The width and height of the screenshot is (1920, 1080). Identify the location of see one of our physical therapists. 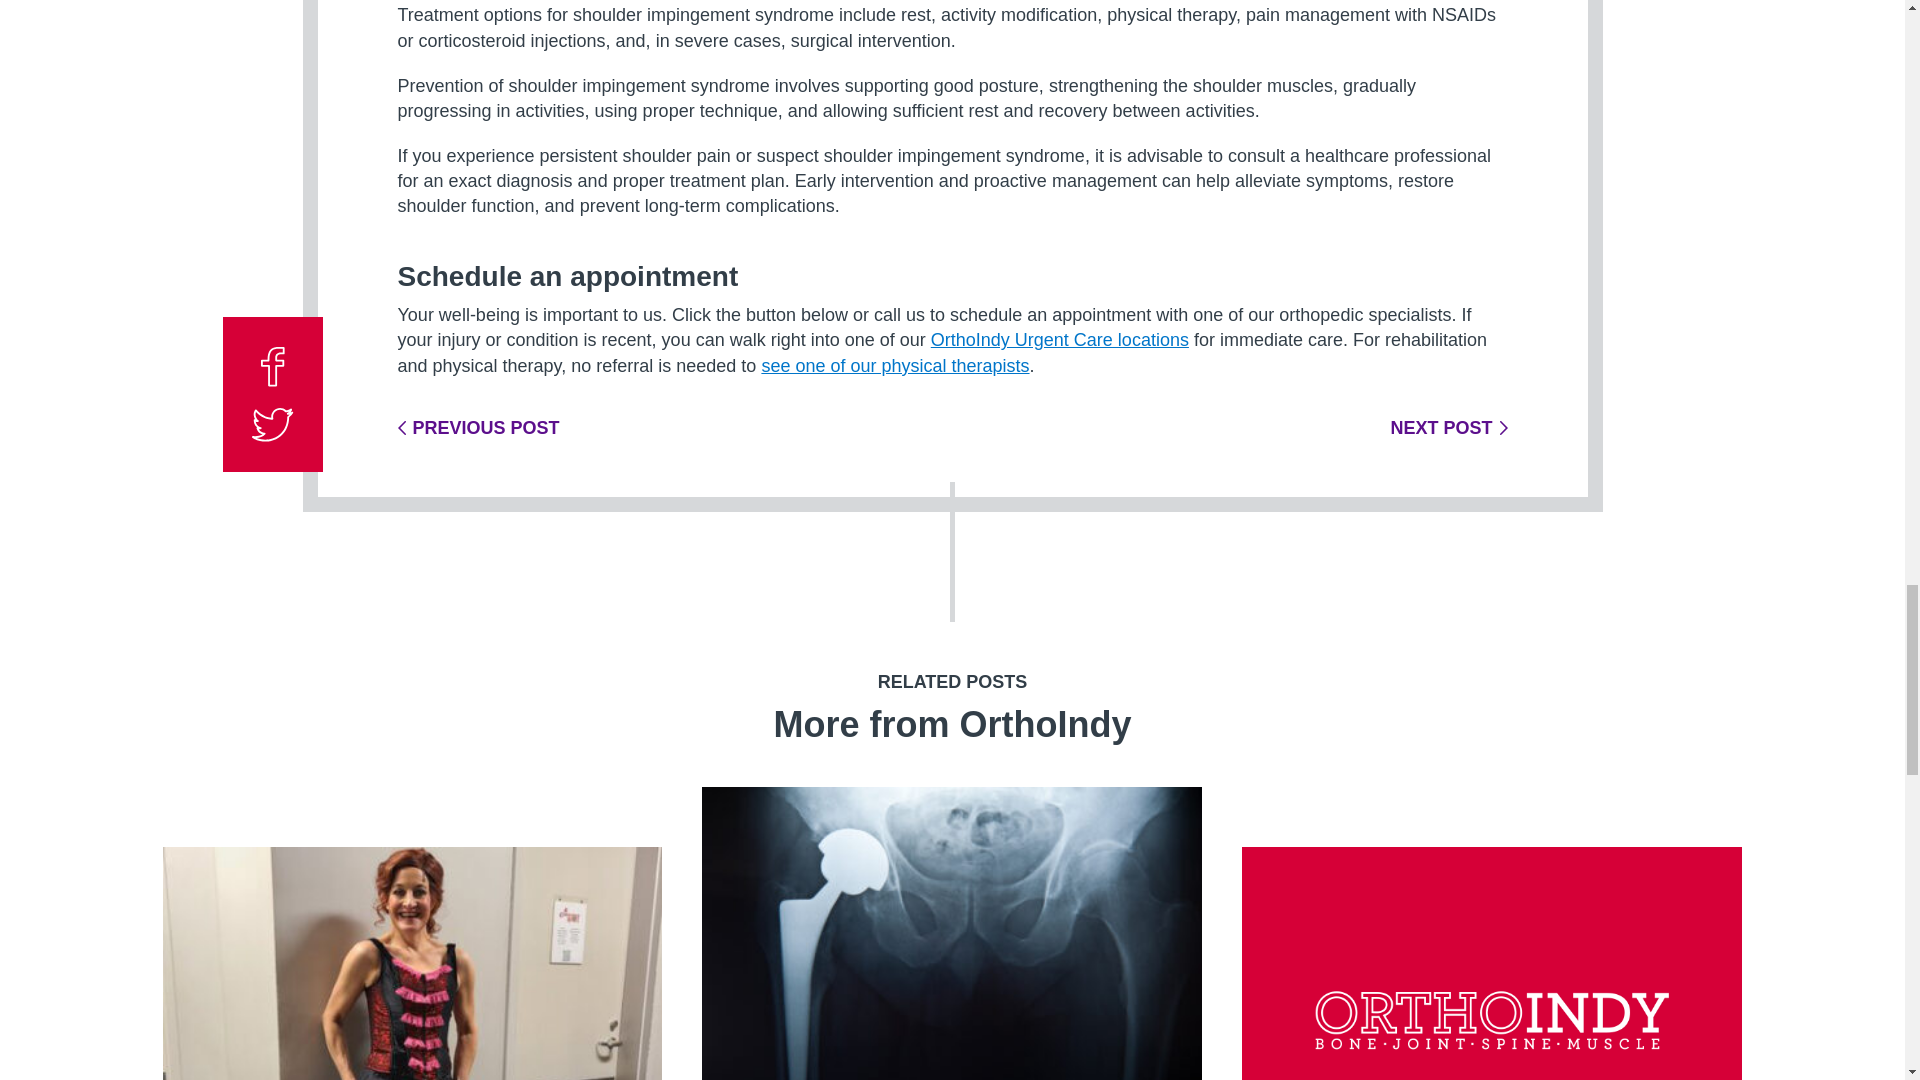
(894, 366).